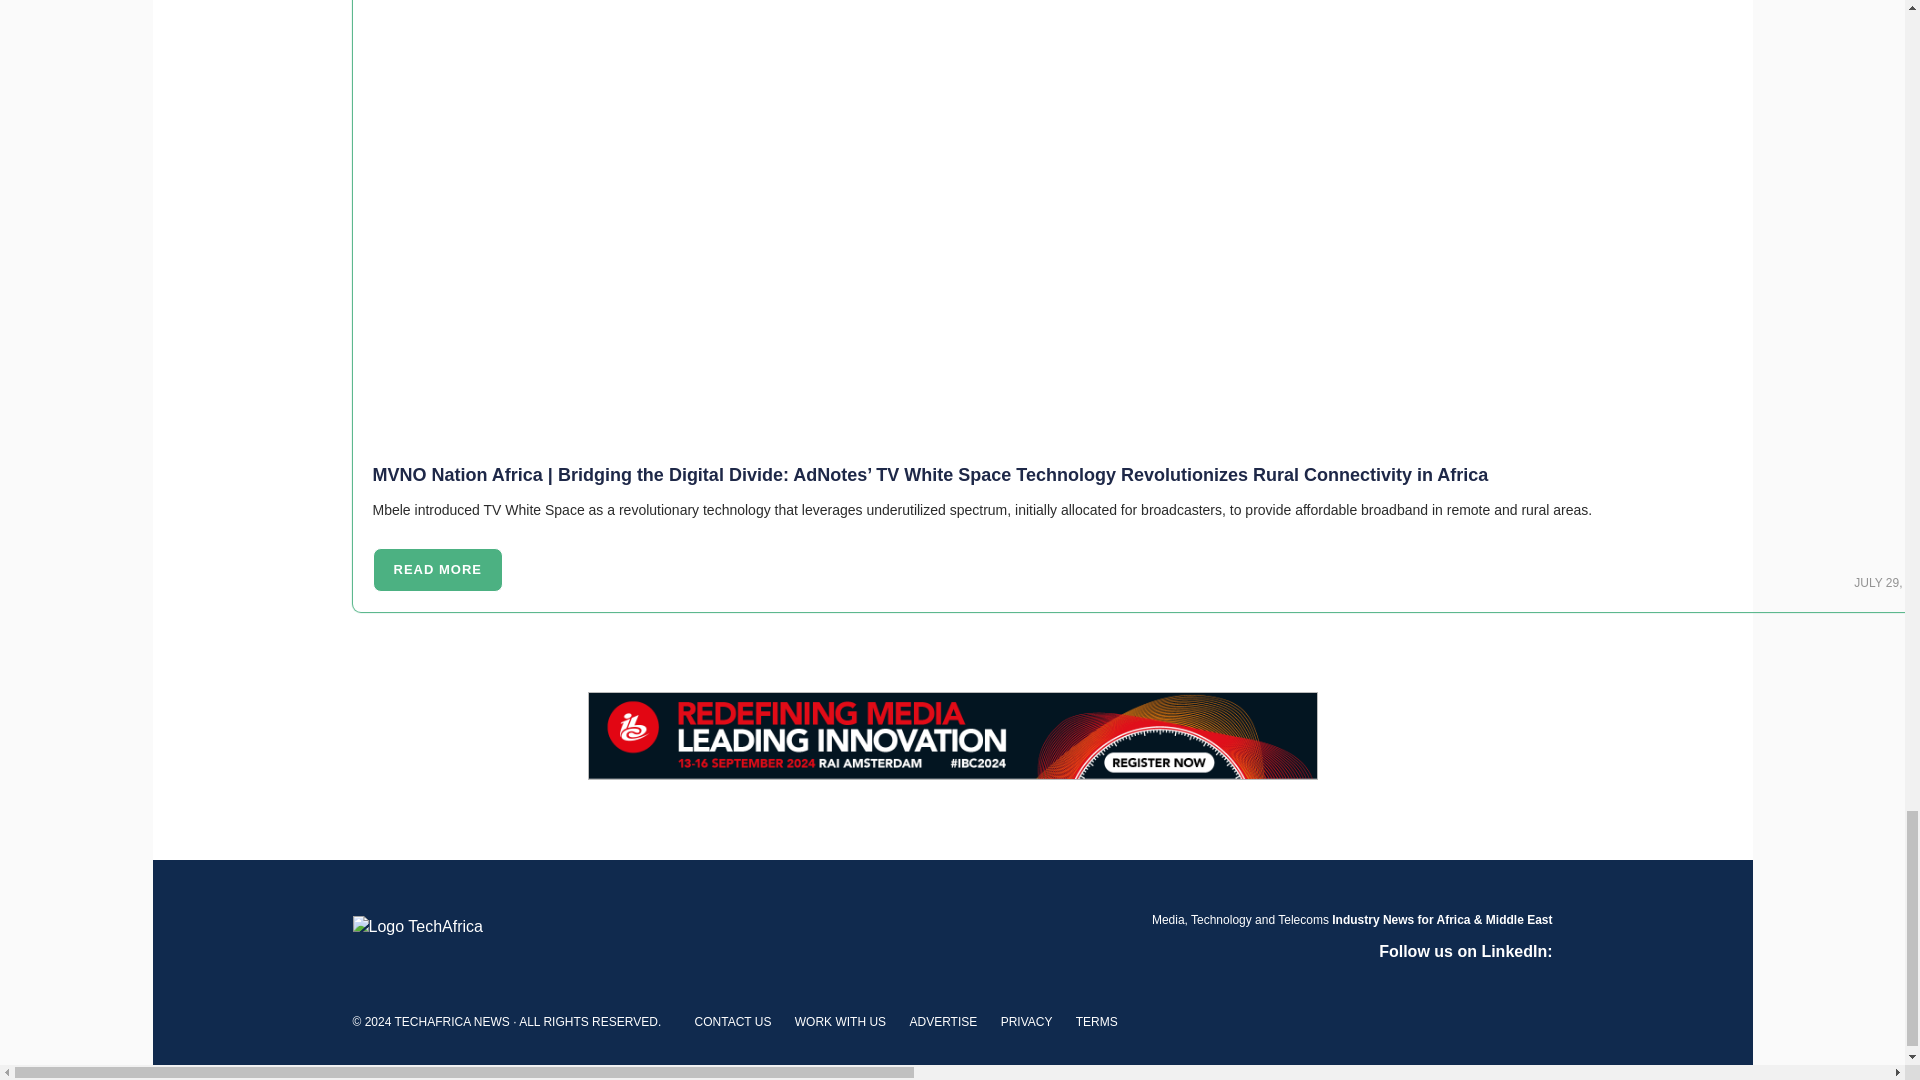 Image resolution: width=1920 pixels, height=1080 pixels. I want to click on PRIVACY, so click(1026, 1022).